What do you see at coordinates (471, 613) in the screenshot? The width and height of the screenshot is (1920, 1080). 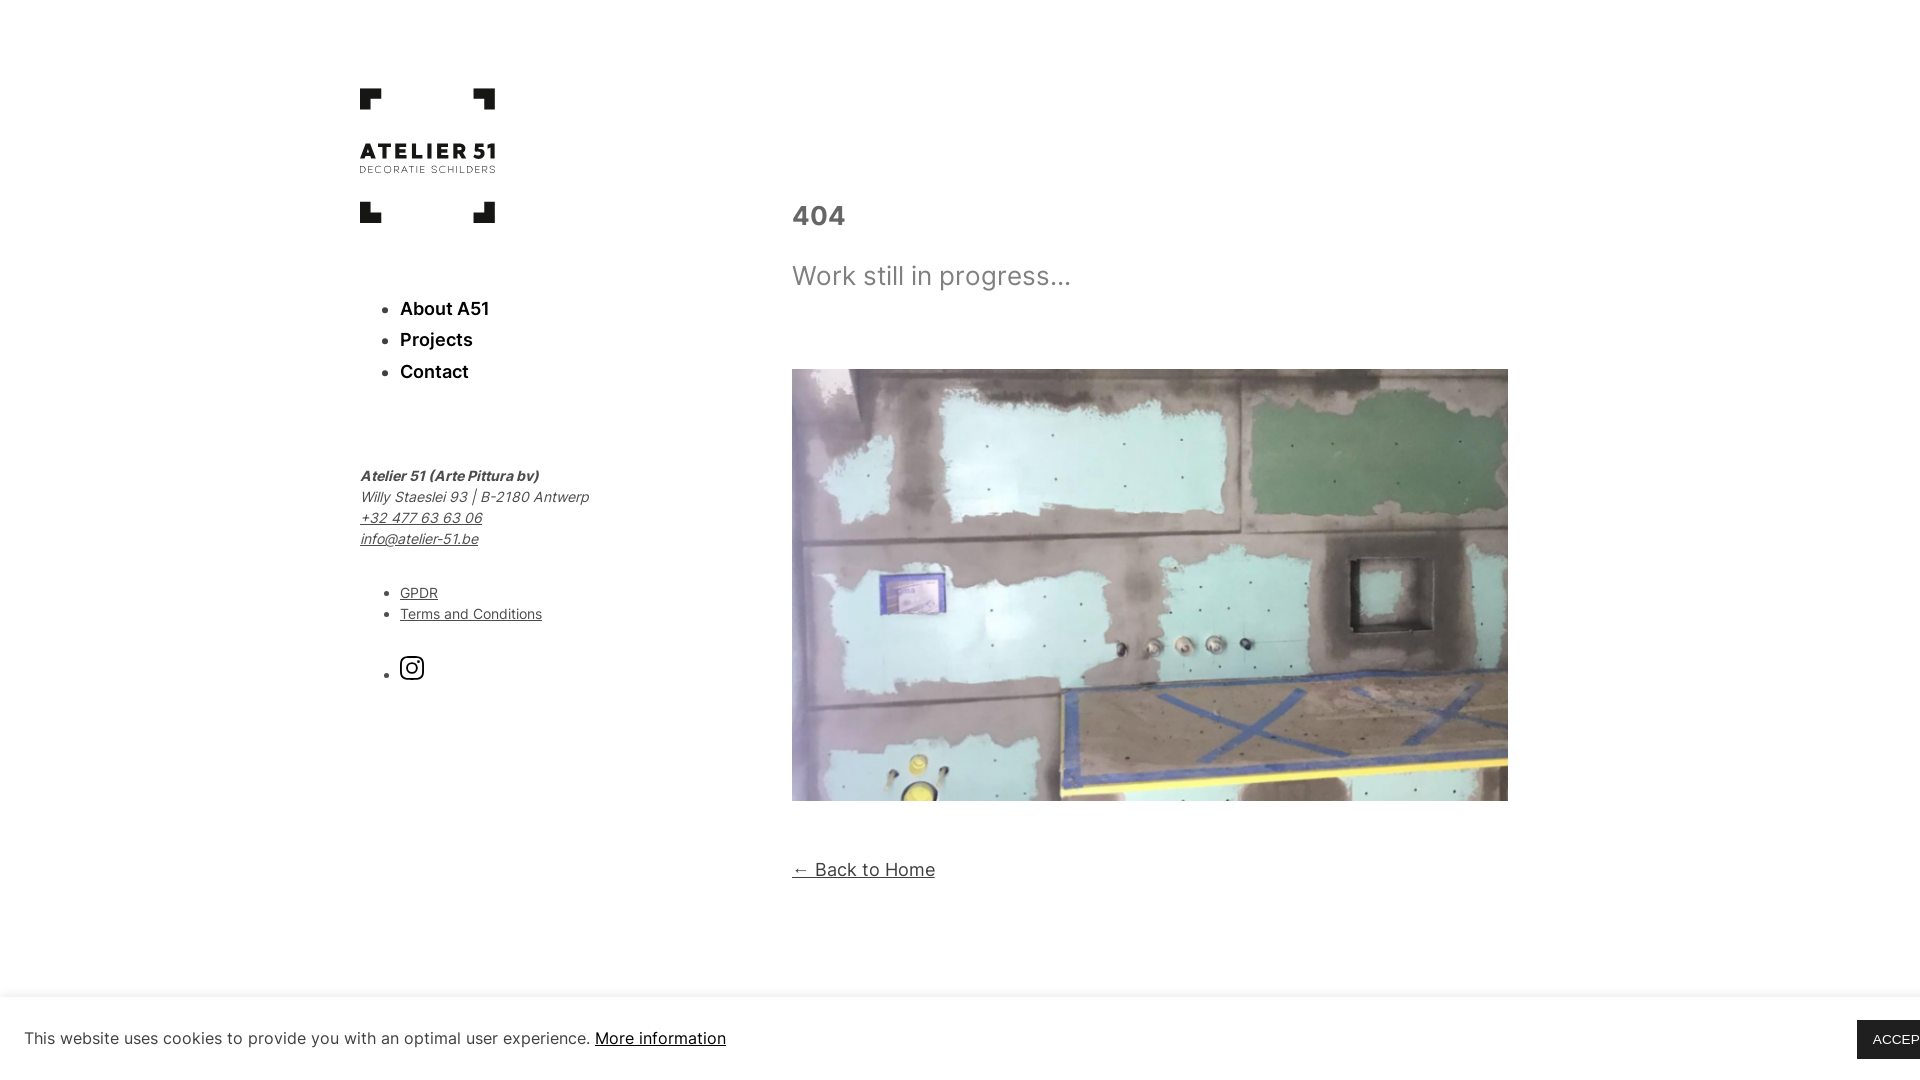 I see `Terms and Conditions` at bounding box center [471, 613].